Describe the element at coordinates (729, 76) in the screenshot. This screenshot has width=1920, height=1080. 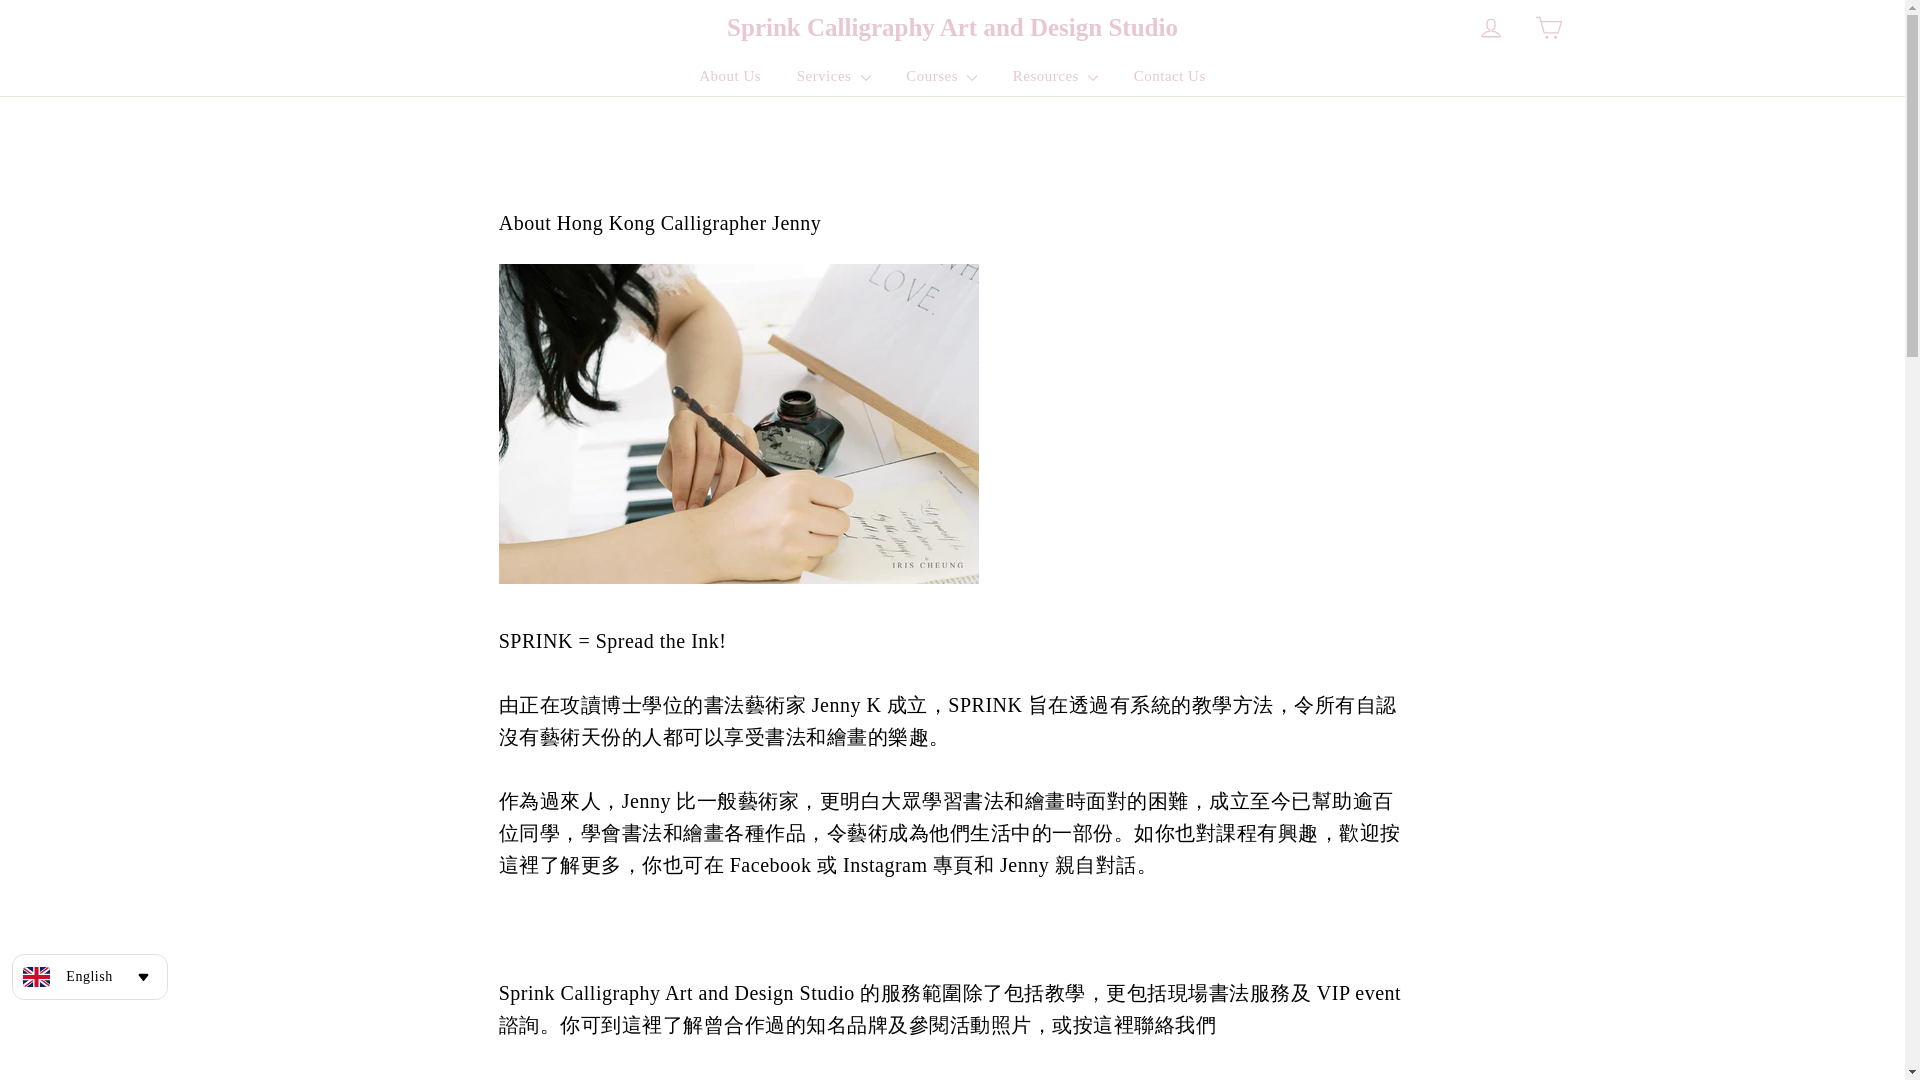
I see `About Us` at that location.